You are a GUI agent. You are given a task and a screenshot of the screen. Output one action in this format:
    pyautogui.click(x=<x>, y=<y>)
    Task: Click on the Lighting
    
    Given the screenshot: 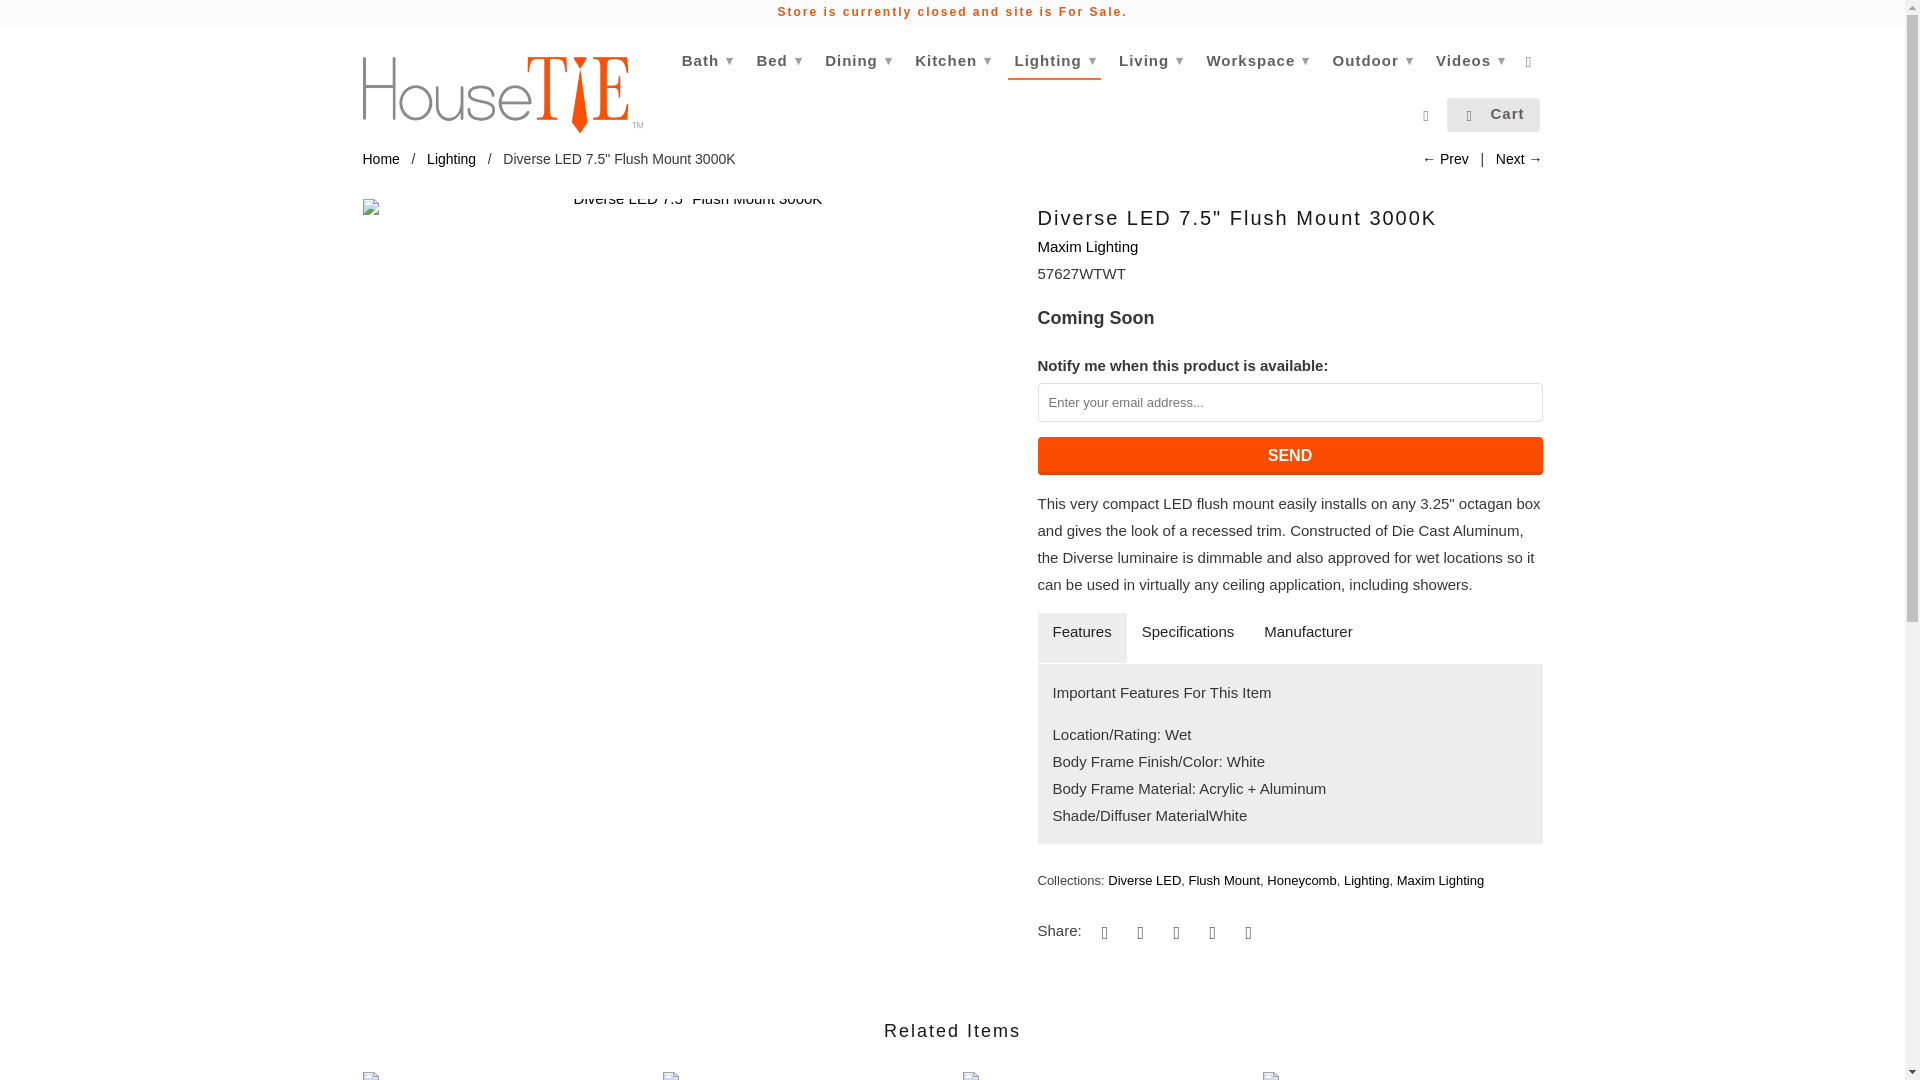 What is the action you would take?
    pyautogui.click(x=451, y=159)
    